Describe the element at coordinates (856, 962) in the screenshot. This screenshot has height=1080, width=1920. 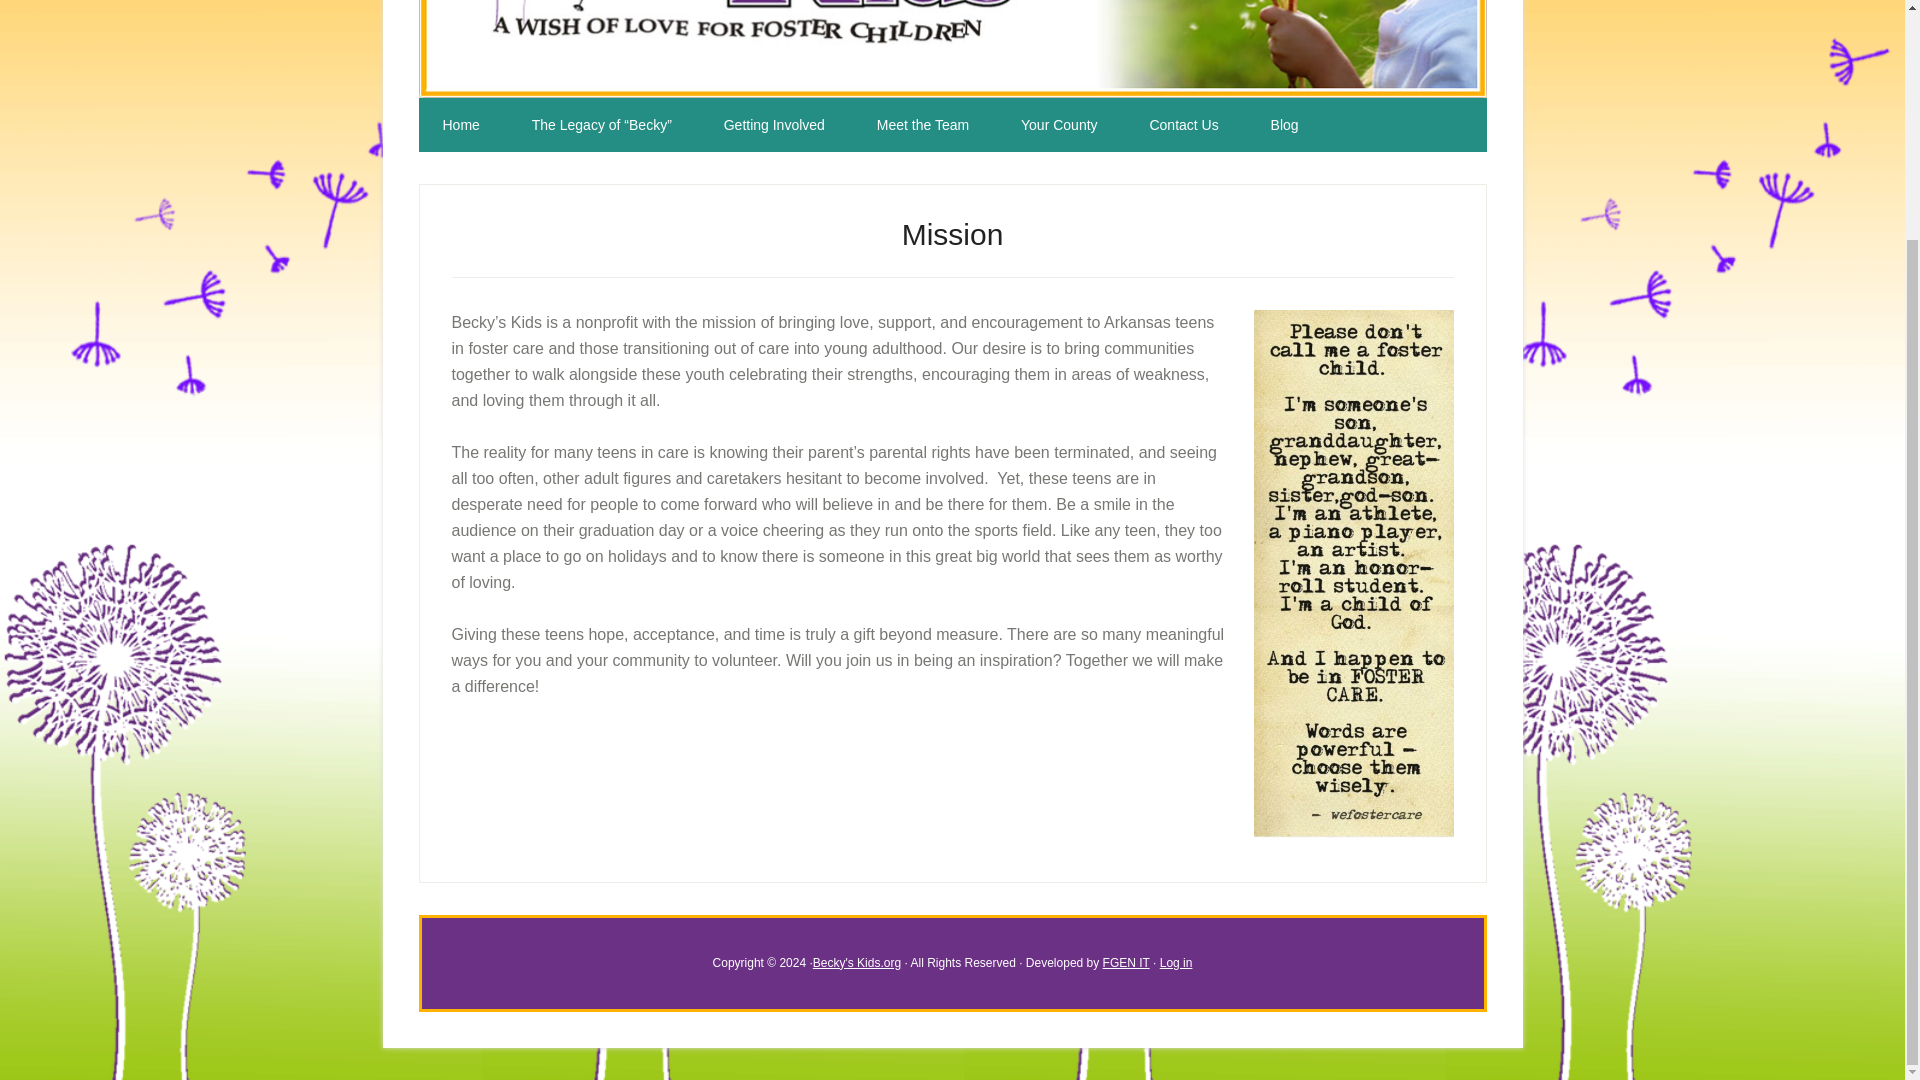
I see `Becky's Kids.org` at that location.